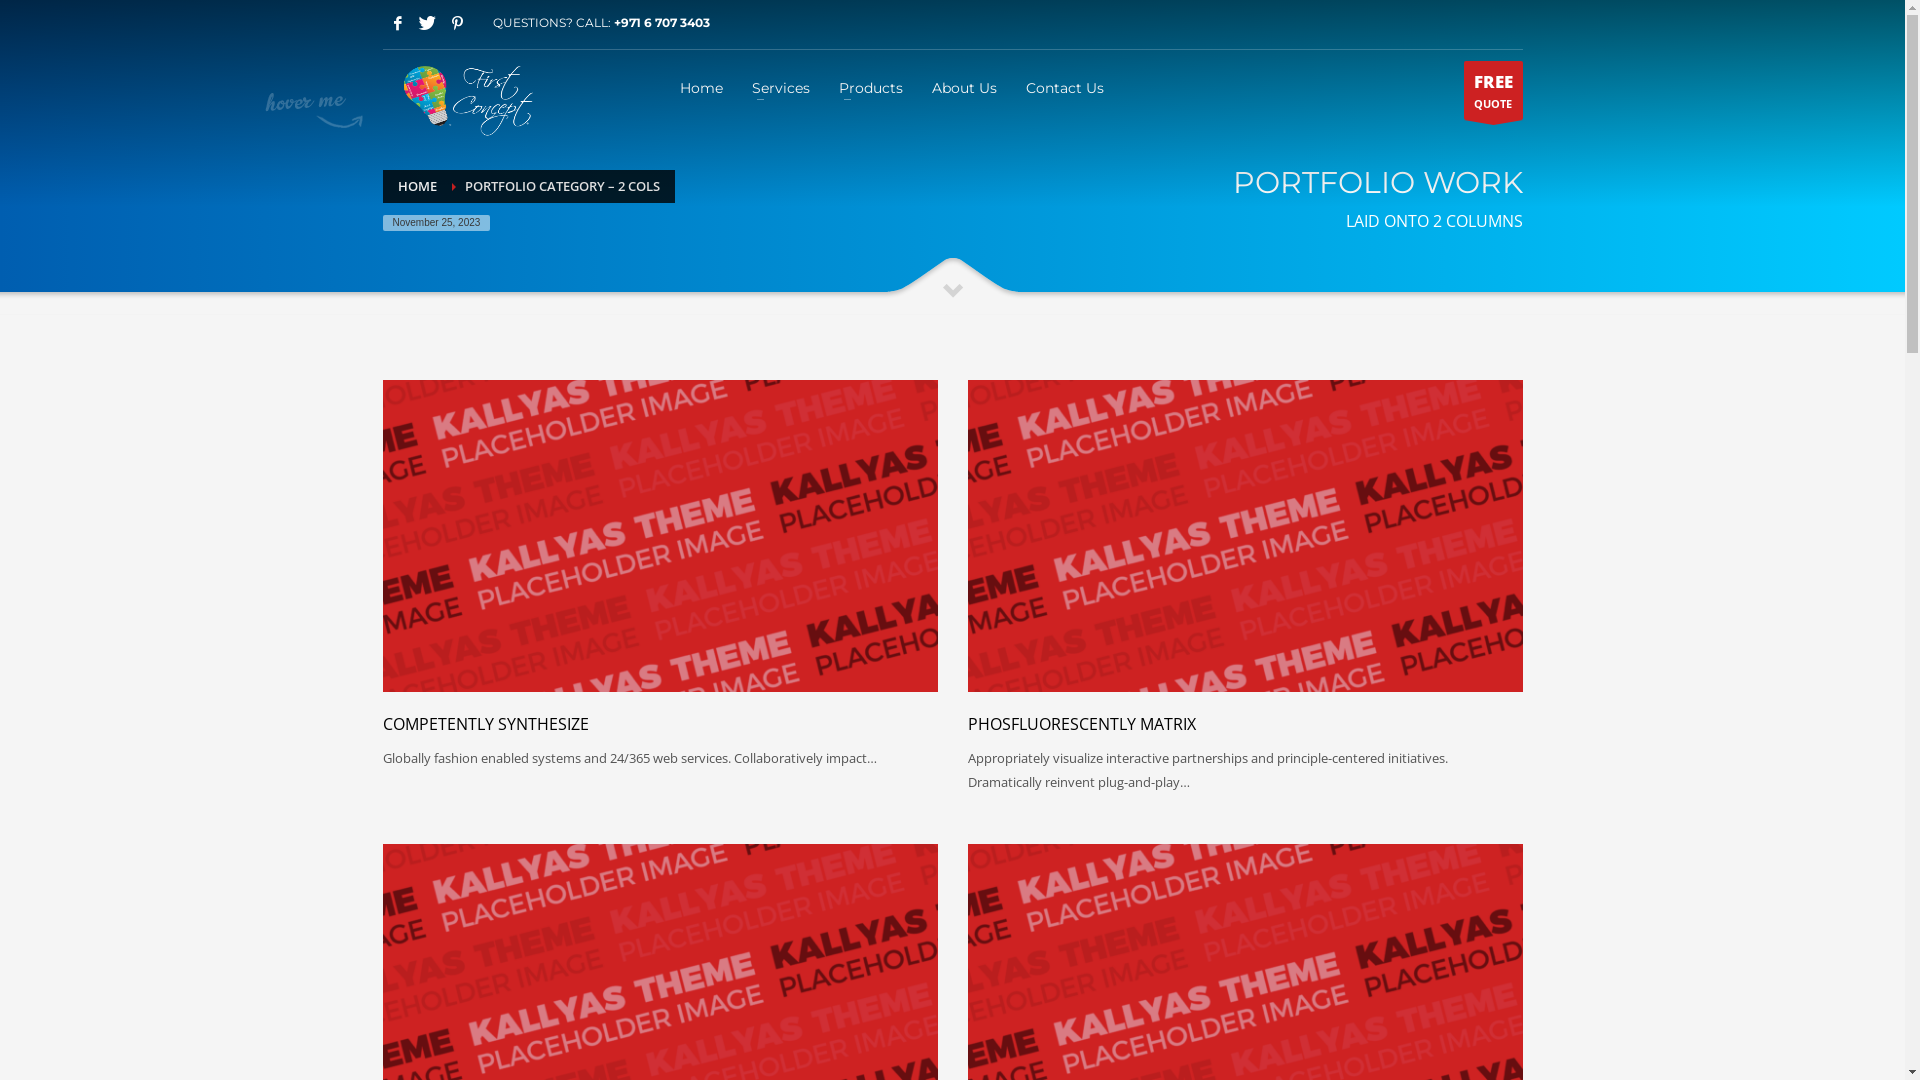 The image size is (1920, 1080). What do you see at coordinates (457, 98) in the screenshot?
I see `We Make It Happen!` at bounding box center [457, 98].